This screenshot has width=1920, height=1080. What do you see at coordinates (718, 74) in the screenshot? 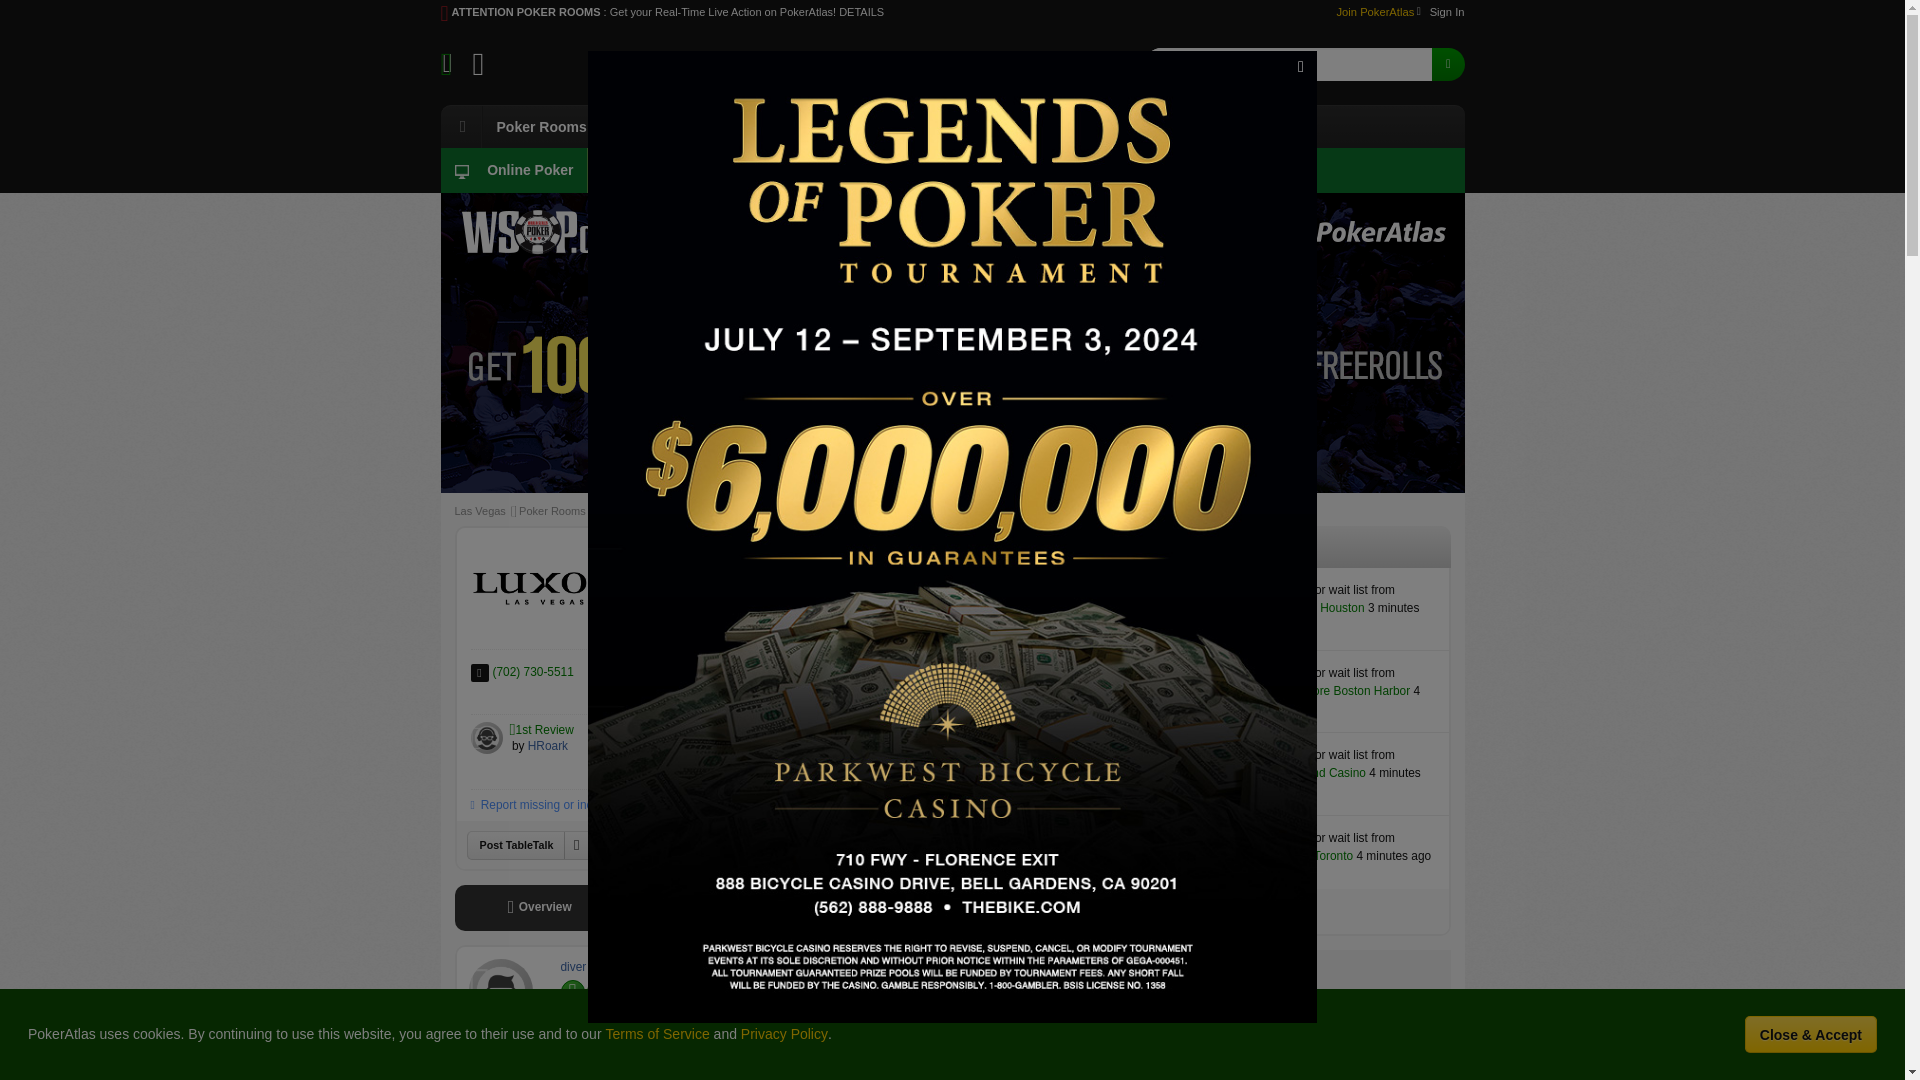
I see `Las Vegas` at bounding box center [718, 74].